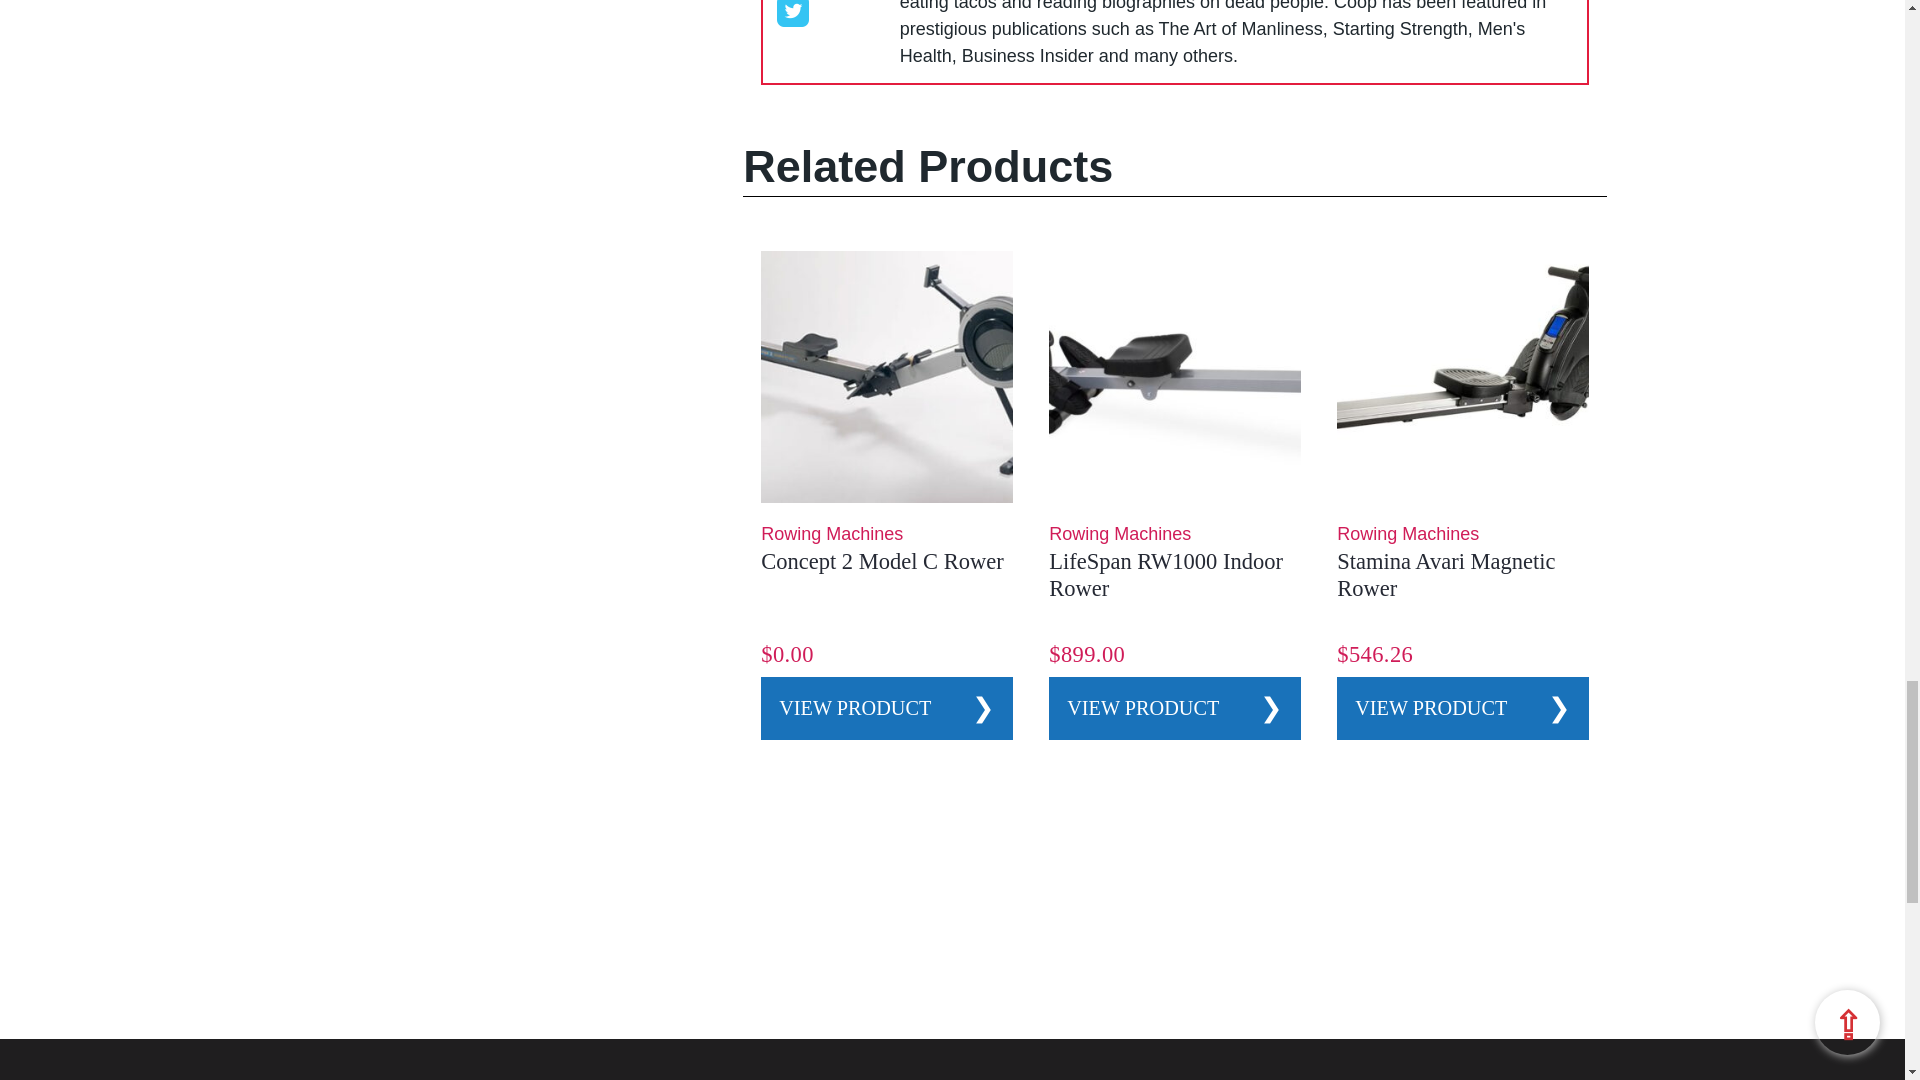 The image size is (1920, 1080). Describe the element at coordinates (881, 560) in the screenshot. I see `Concept 2 Model C Rower` at that location.